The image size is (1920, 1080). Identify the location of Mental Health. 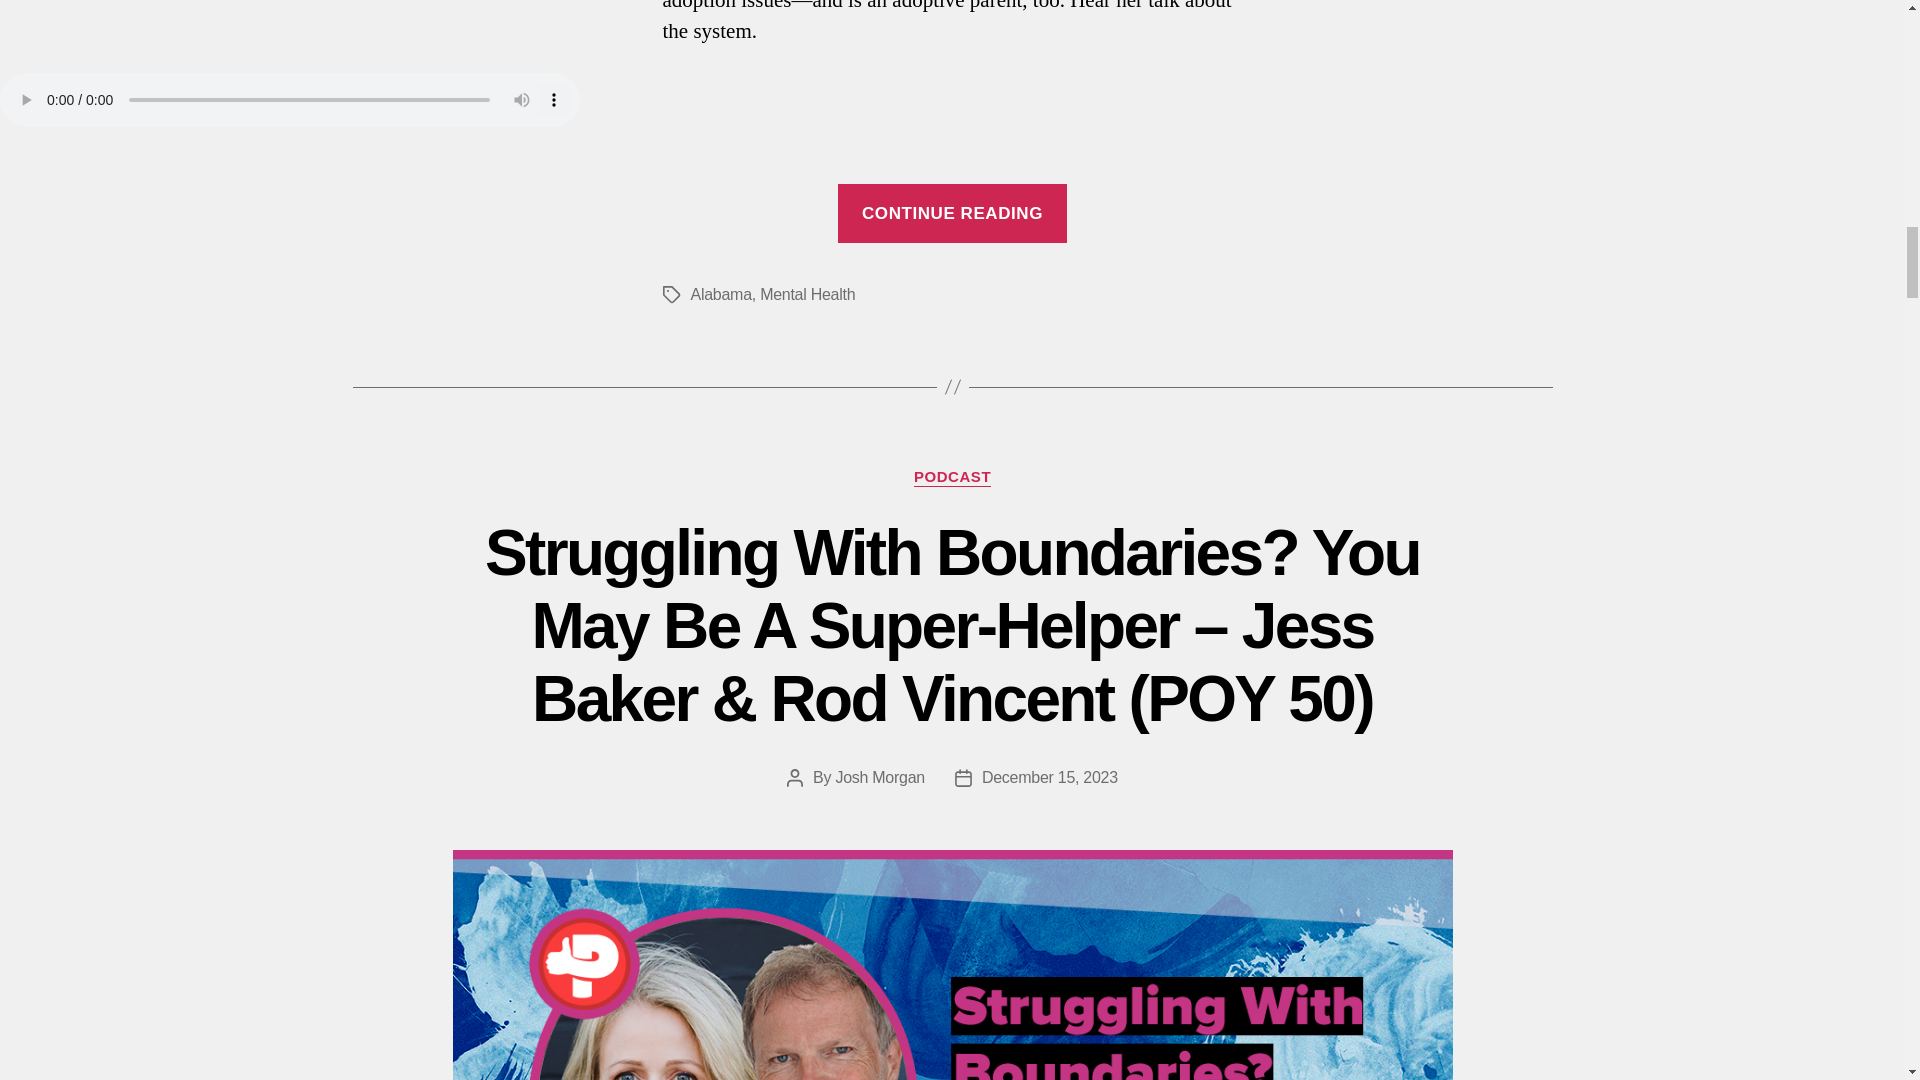
(807, 294).